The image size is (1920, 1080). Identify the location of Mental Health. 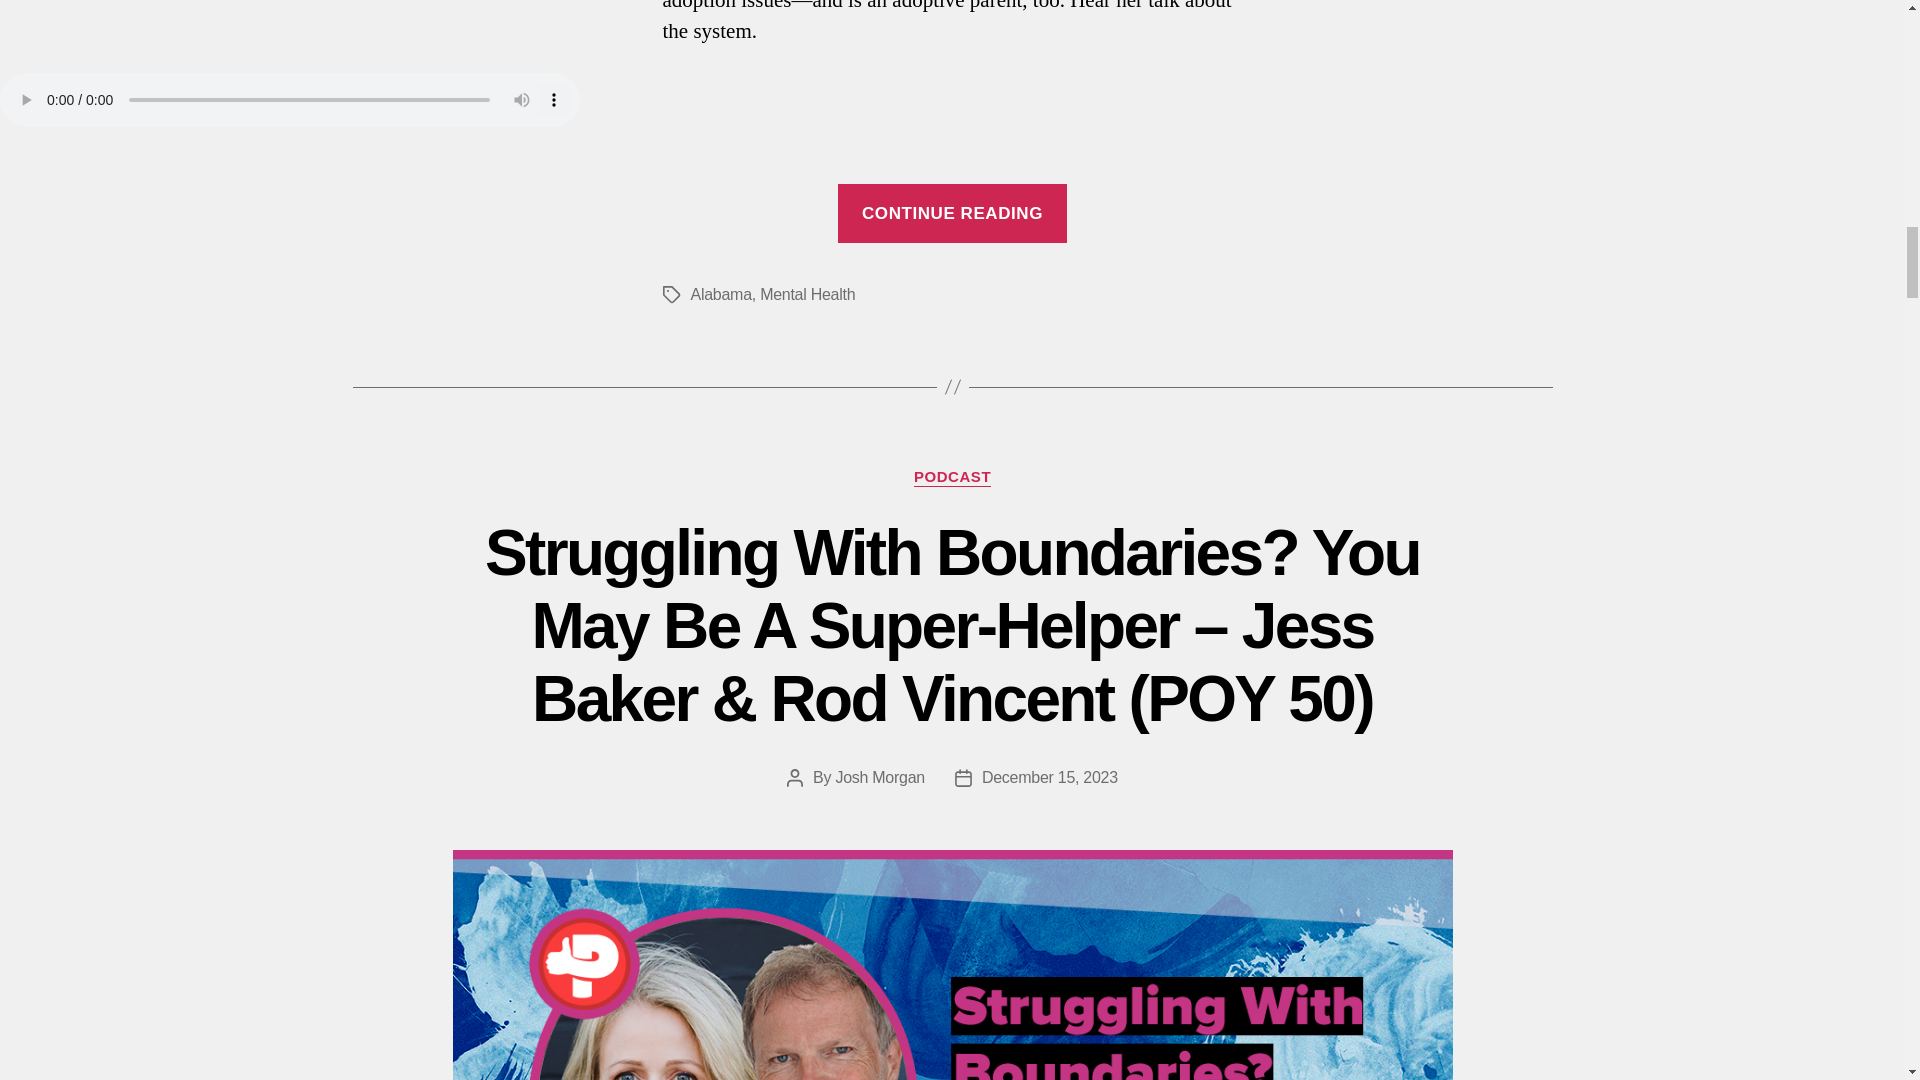
(807, 294).